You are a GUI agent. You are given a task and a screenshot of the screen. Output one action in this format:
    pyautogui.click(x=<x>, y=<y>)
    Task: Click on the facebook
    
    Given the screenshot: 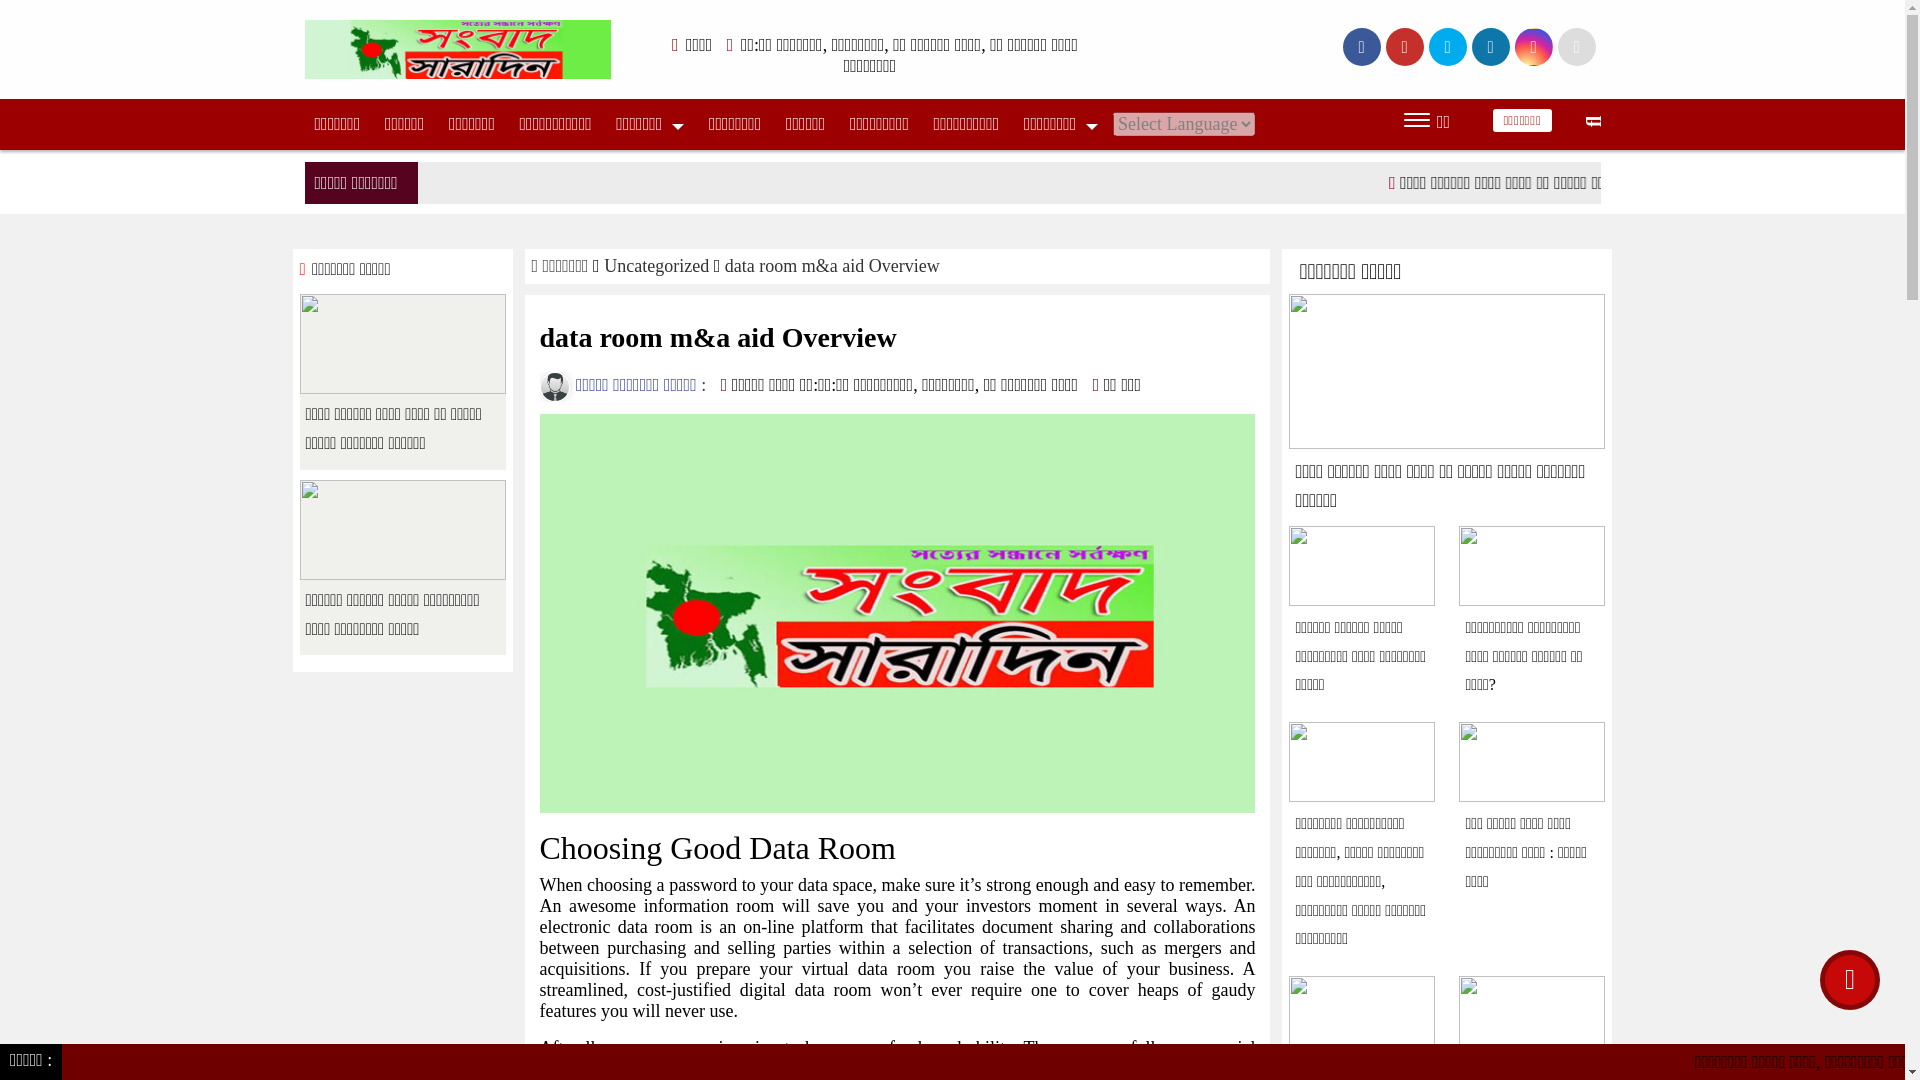 What is the action you would take?
    pyautogui.click(x=1361, y=46)
    